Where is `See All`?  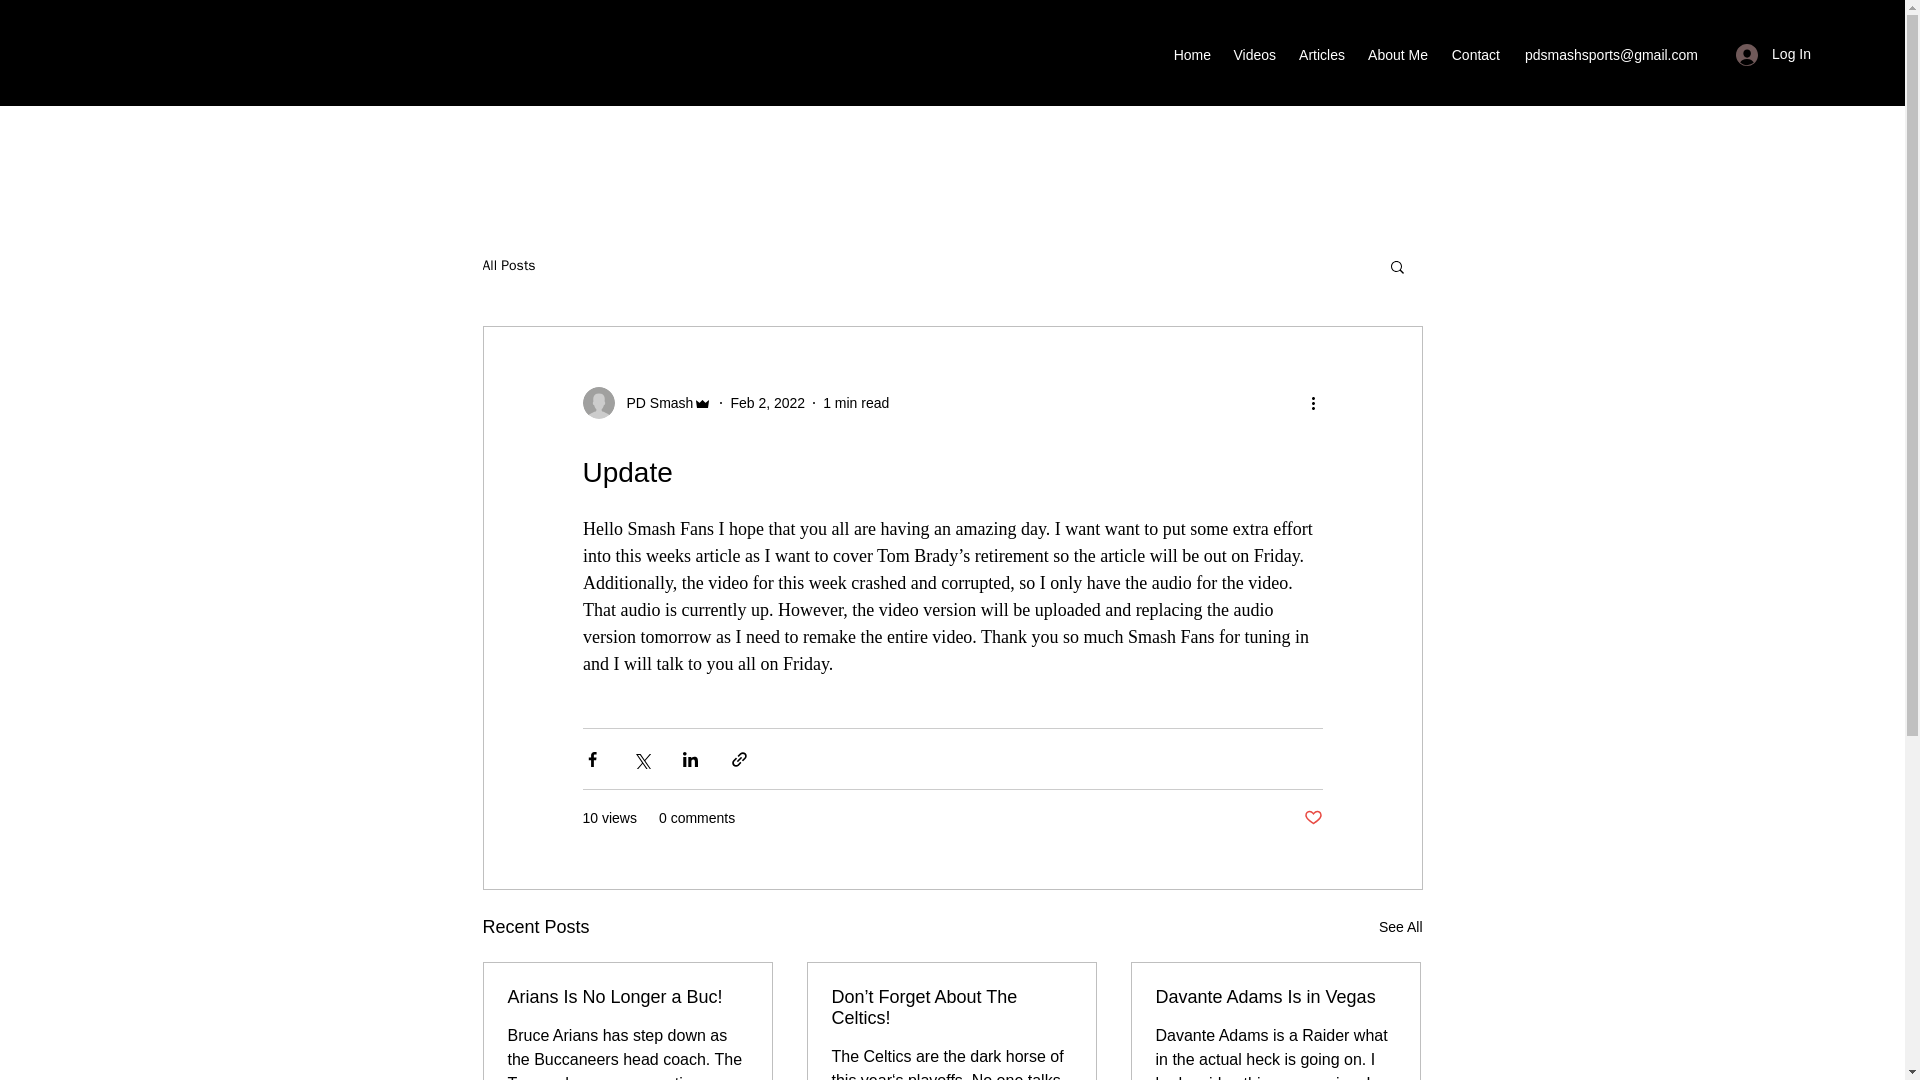
See All is located at coordinates (1400, 926).